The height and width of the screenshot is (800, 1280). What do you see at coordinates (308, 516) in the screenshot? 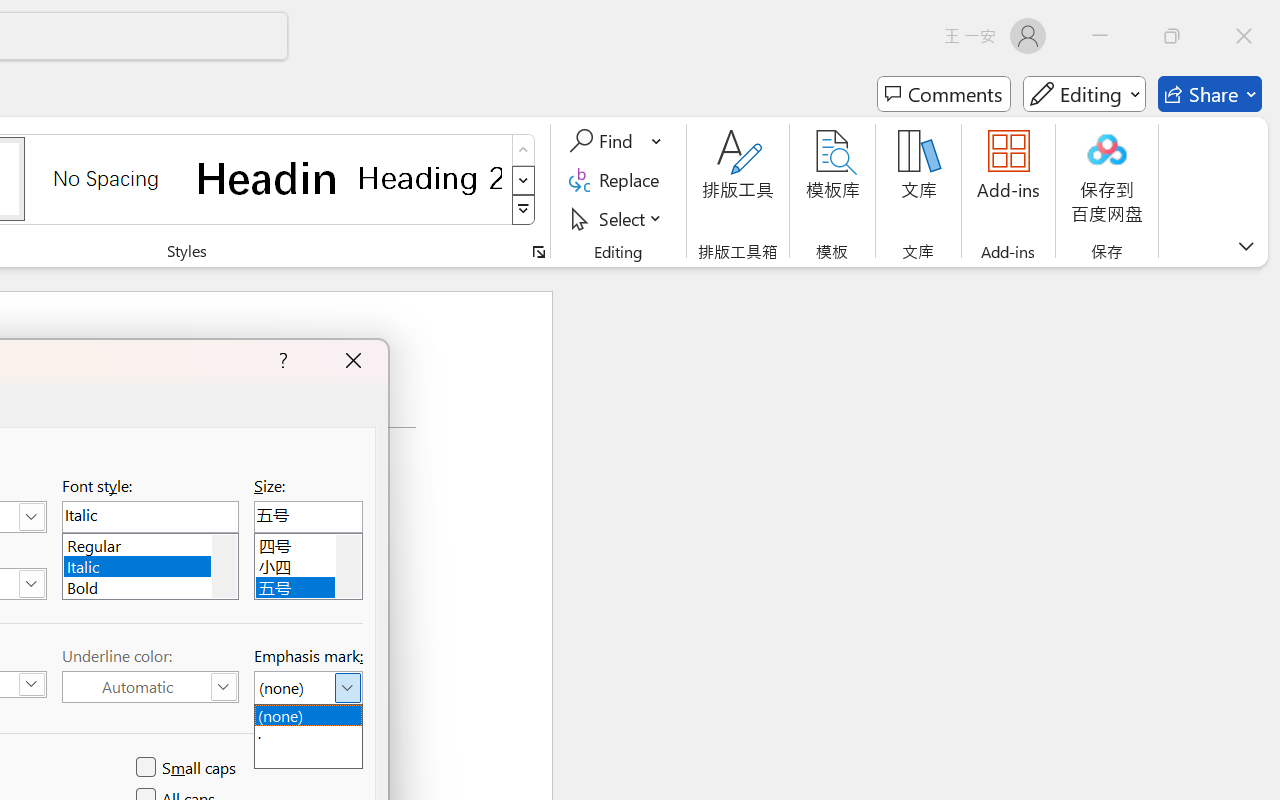
I see `Size:` at bounding box center [308, 516].